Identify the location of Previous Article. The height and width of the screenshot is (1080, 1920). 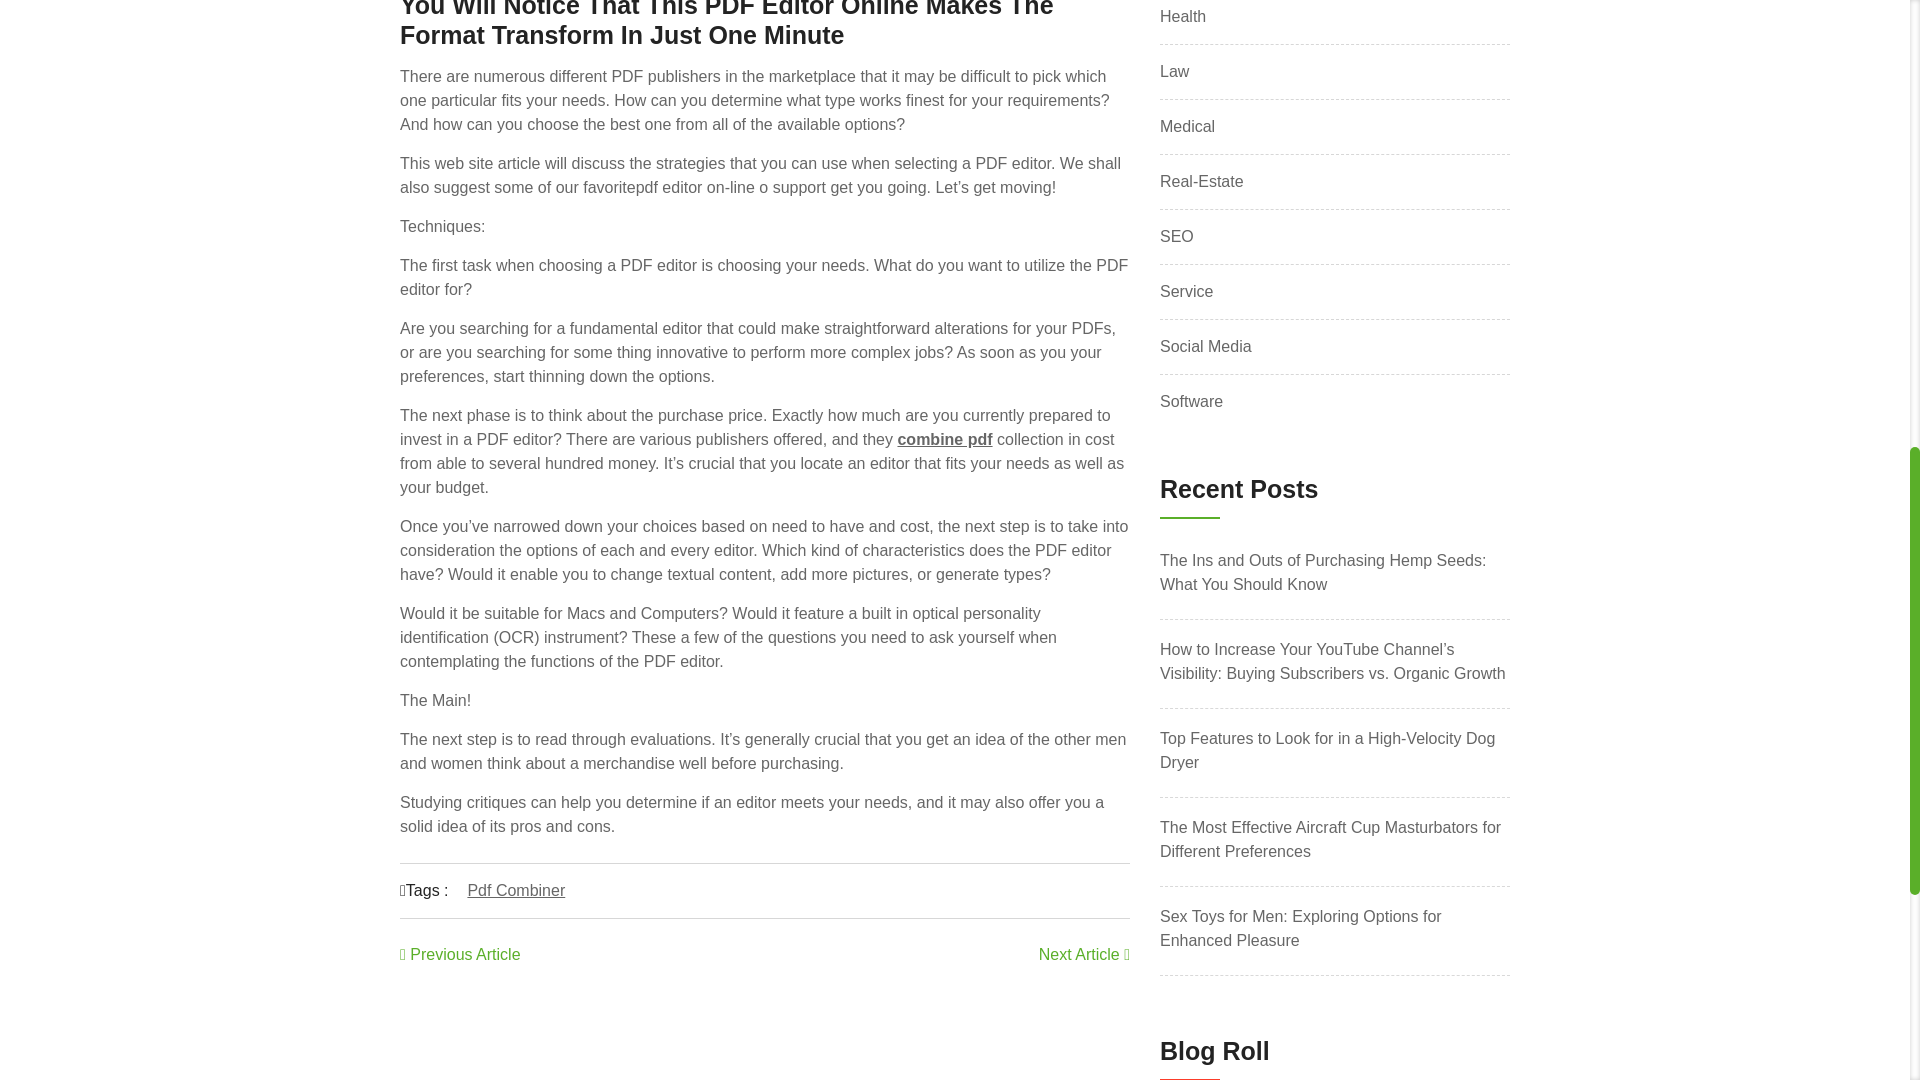
(460, 954).